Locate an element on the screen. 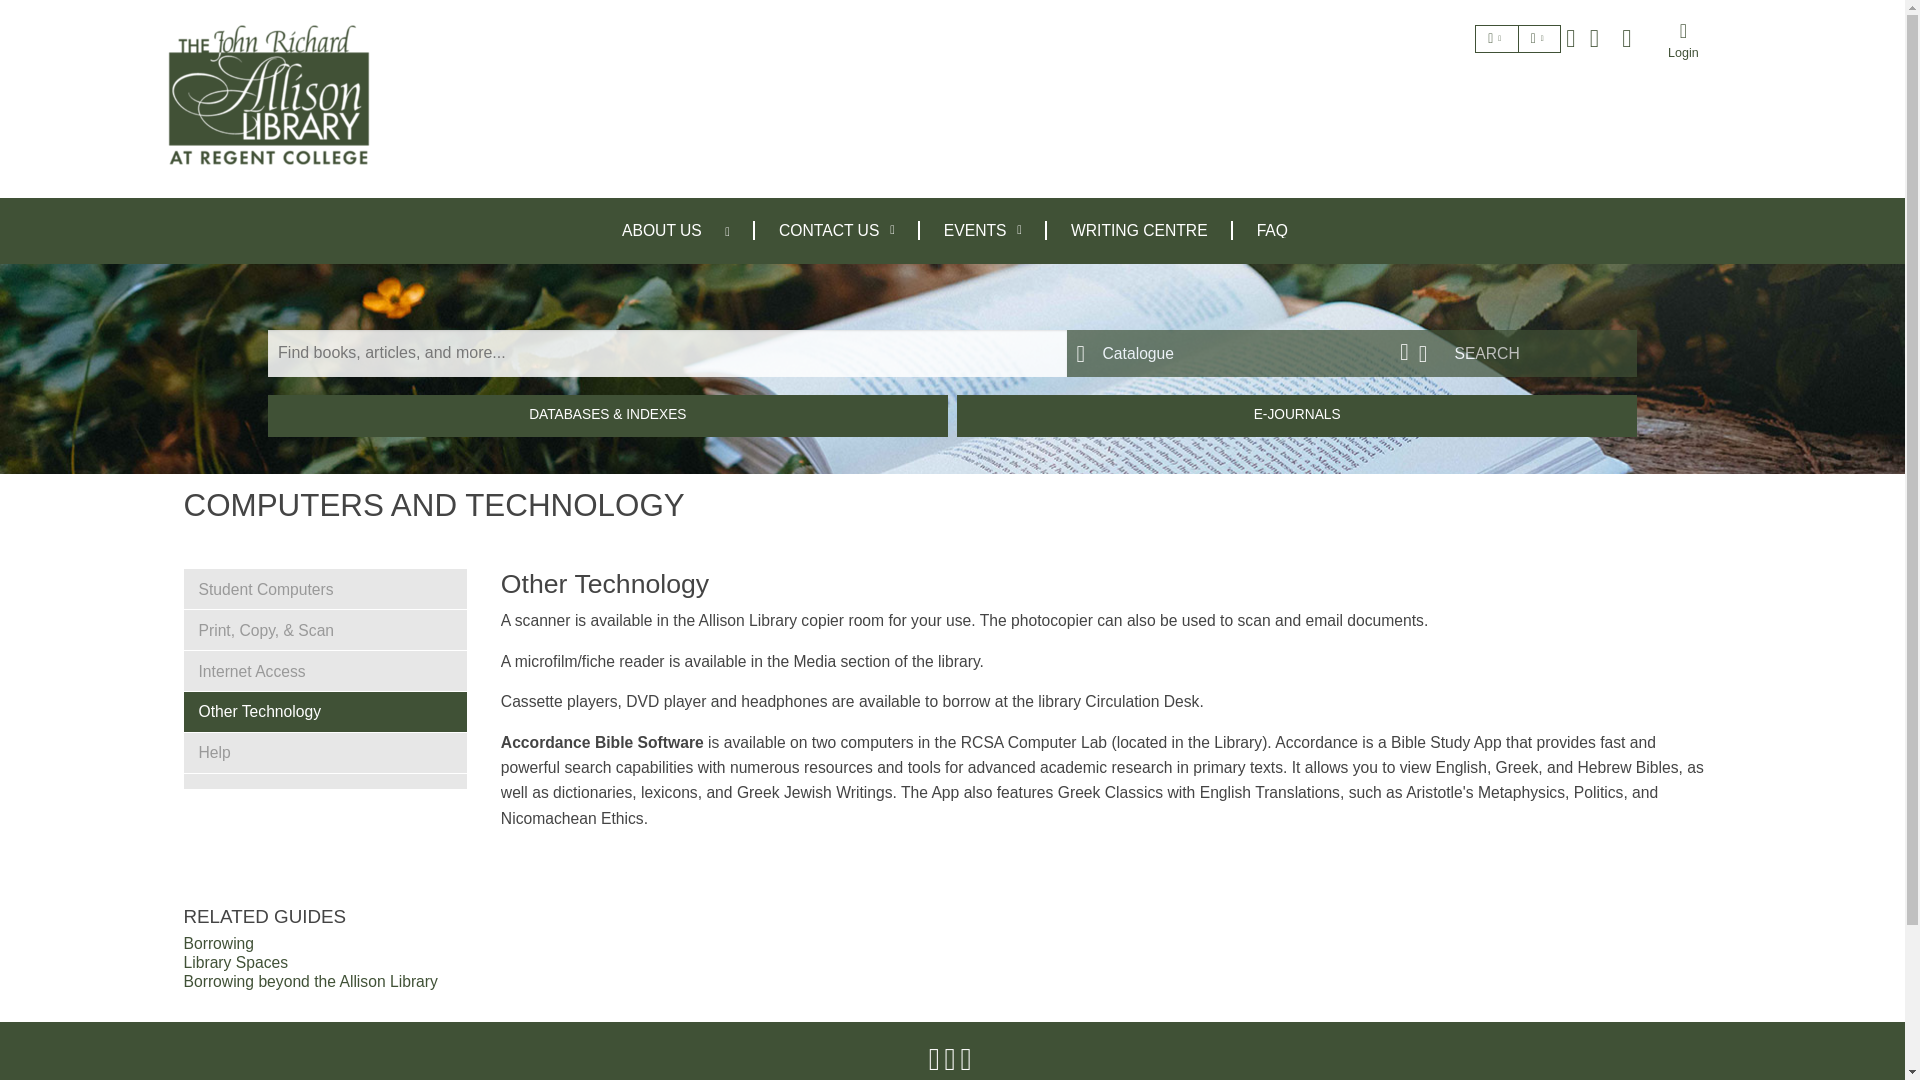 This screenshot has height=1080, width=1920. Search is located at coordinates (1523, 353).